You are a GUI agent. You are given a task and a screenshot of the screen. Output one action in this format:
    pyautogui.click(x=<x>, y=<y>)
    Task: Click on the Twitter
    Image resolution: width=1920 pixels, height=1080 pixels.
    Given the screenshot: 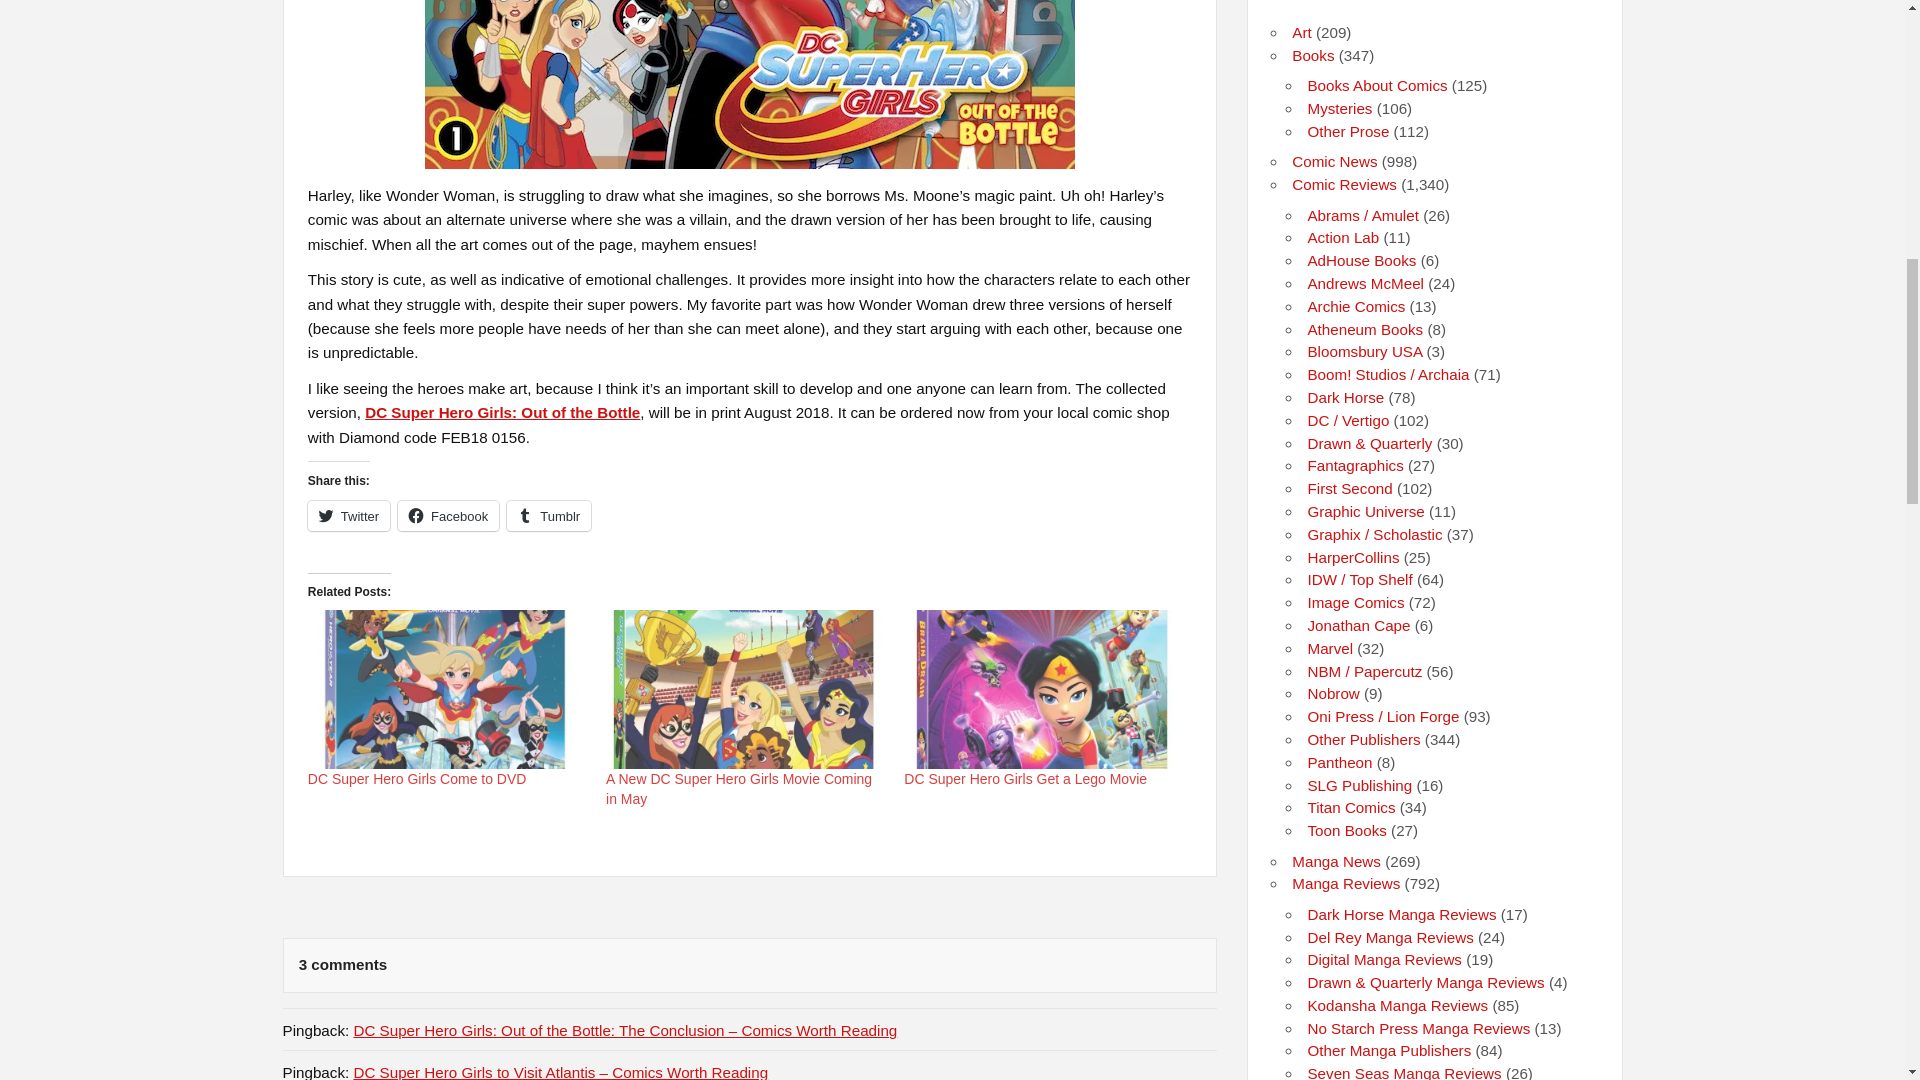 What is the action you would take?
    pyautogui.click(x=348, y=516)
    